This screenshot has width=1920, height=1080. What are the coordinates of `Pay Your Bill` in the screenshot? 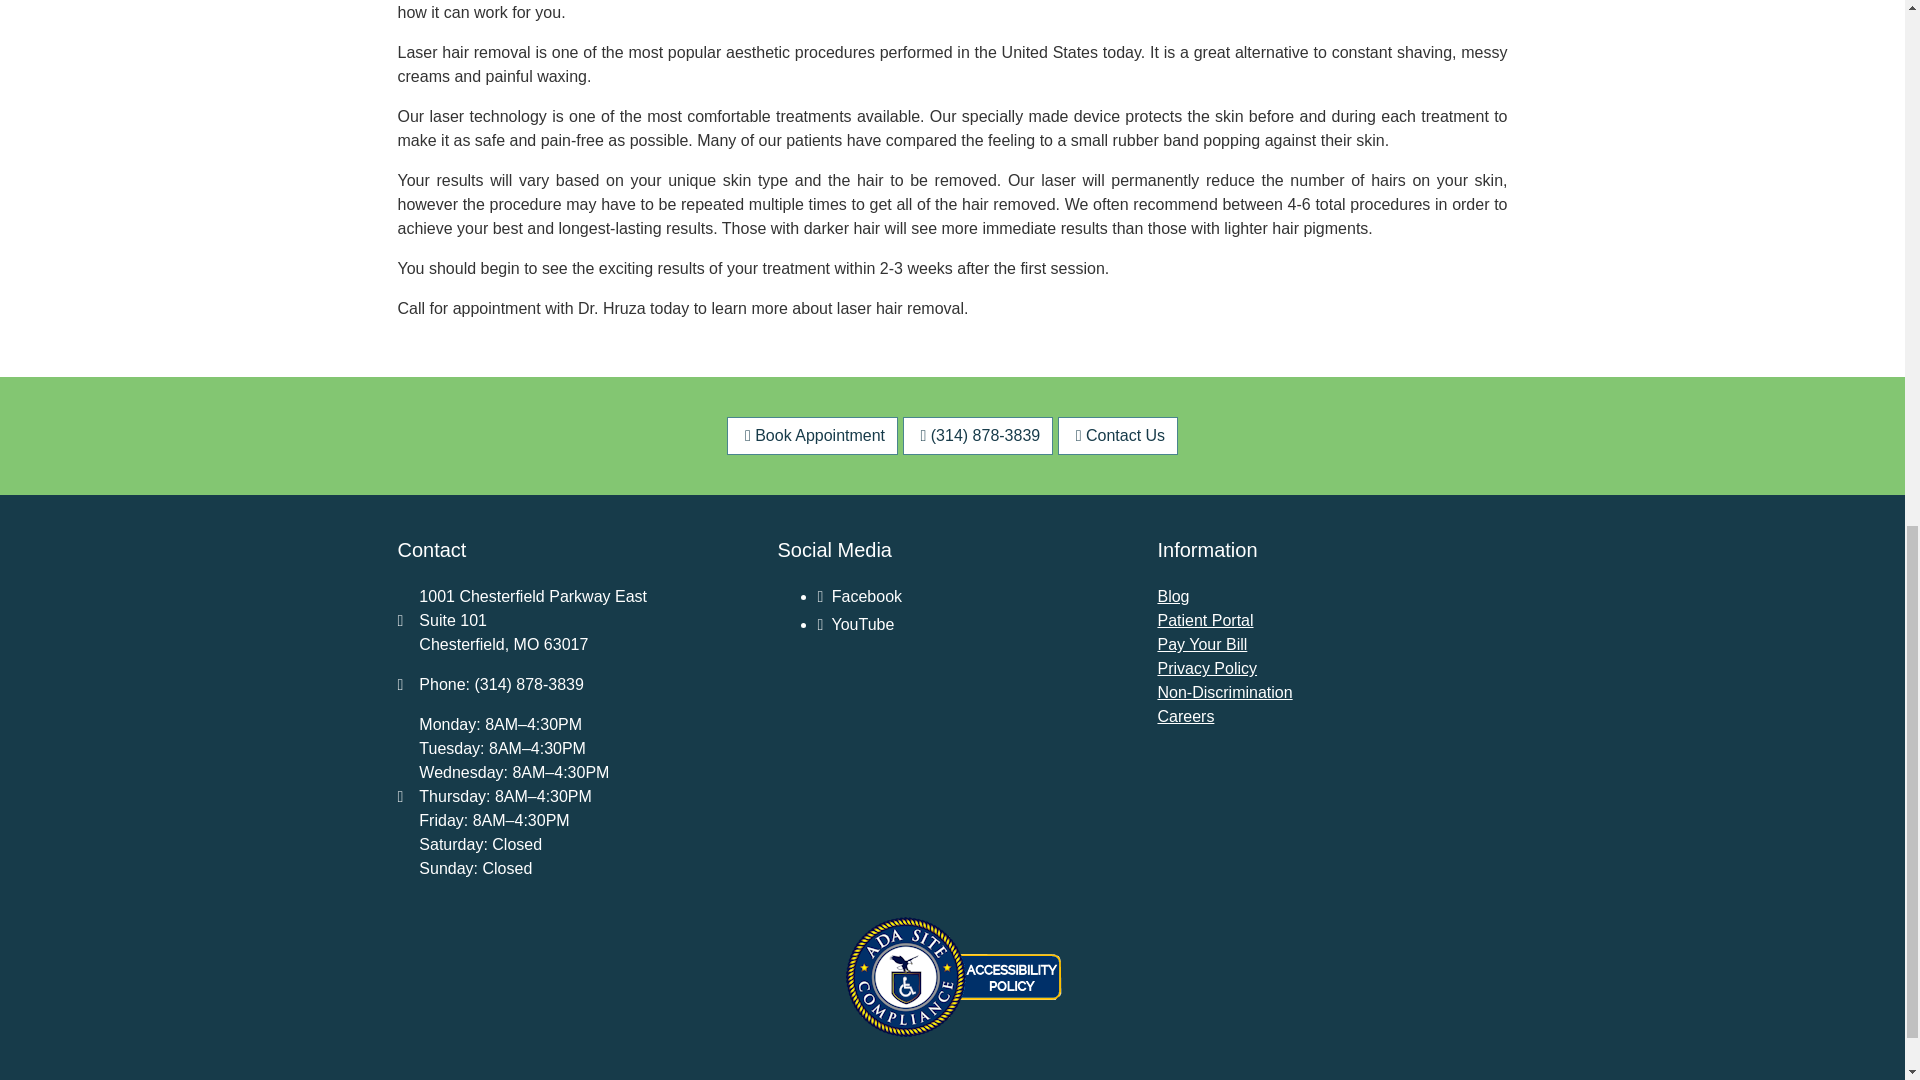 It's located at (1202, 644).